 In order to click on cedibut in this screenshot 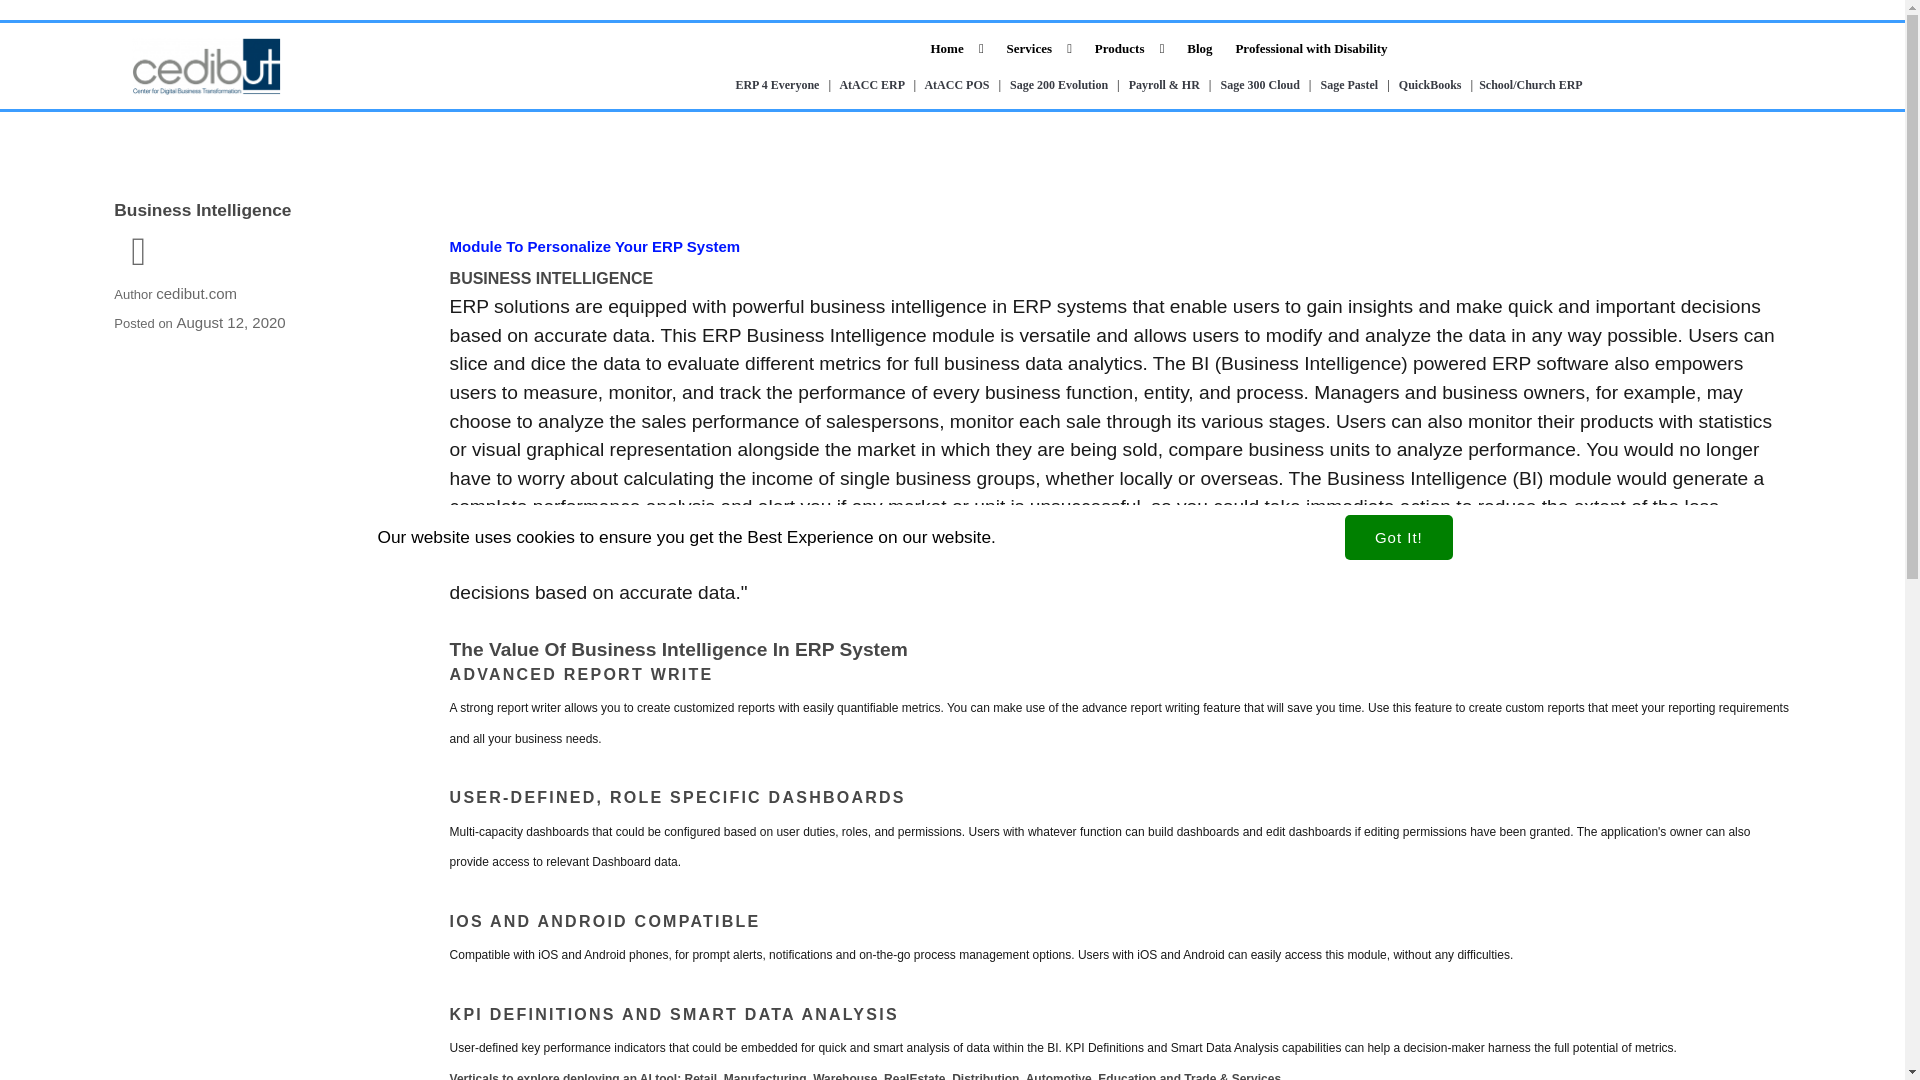, I will do `click(206, 66)`.